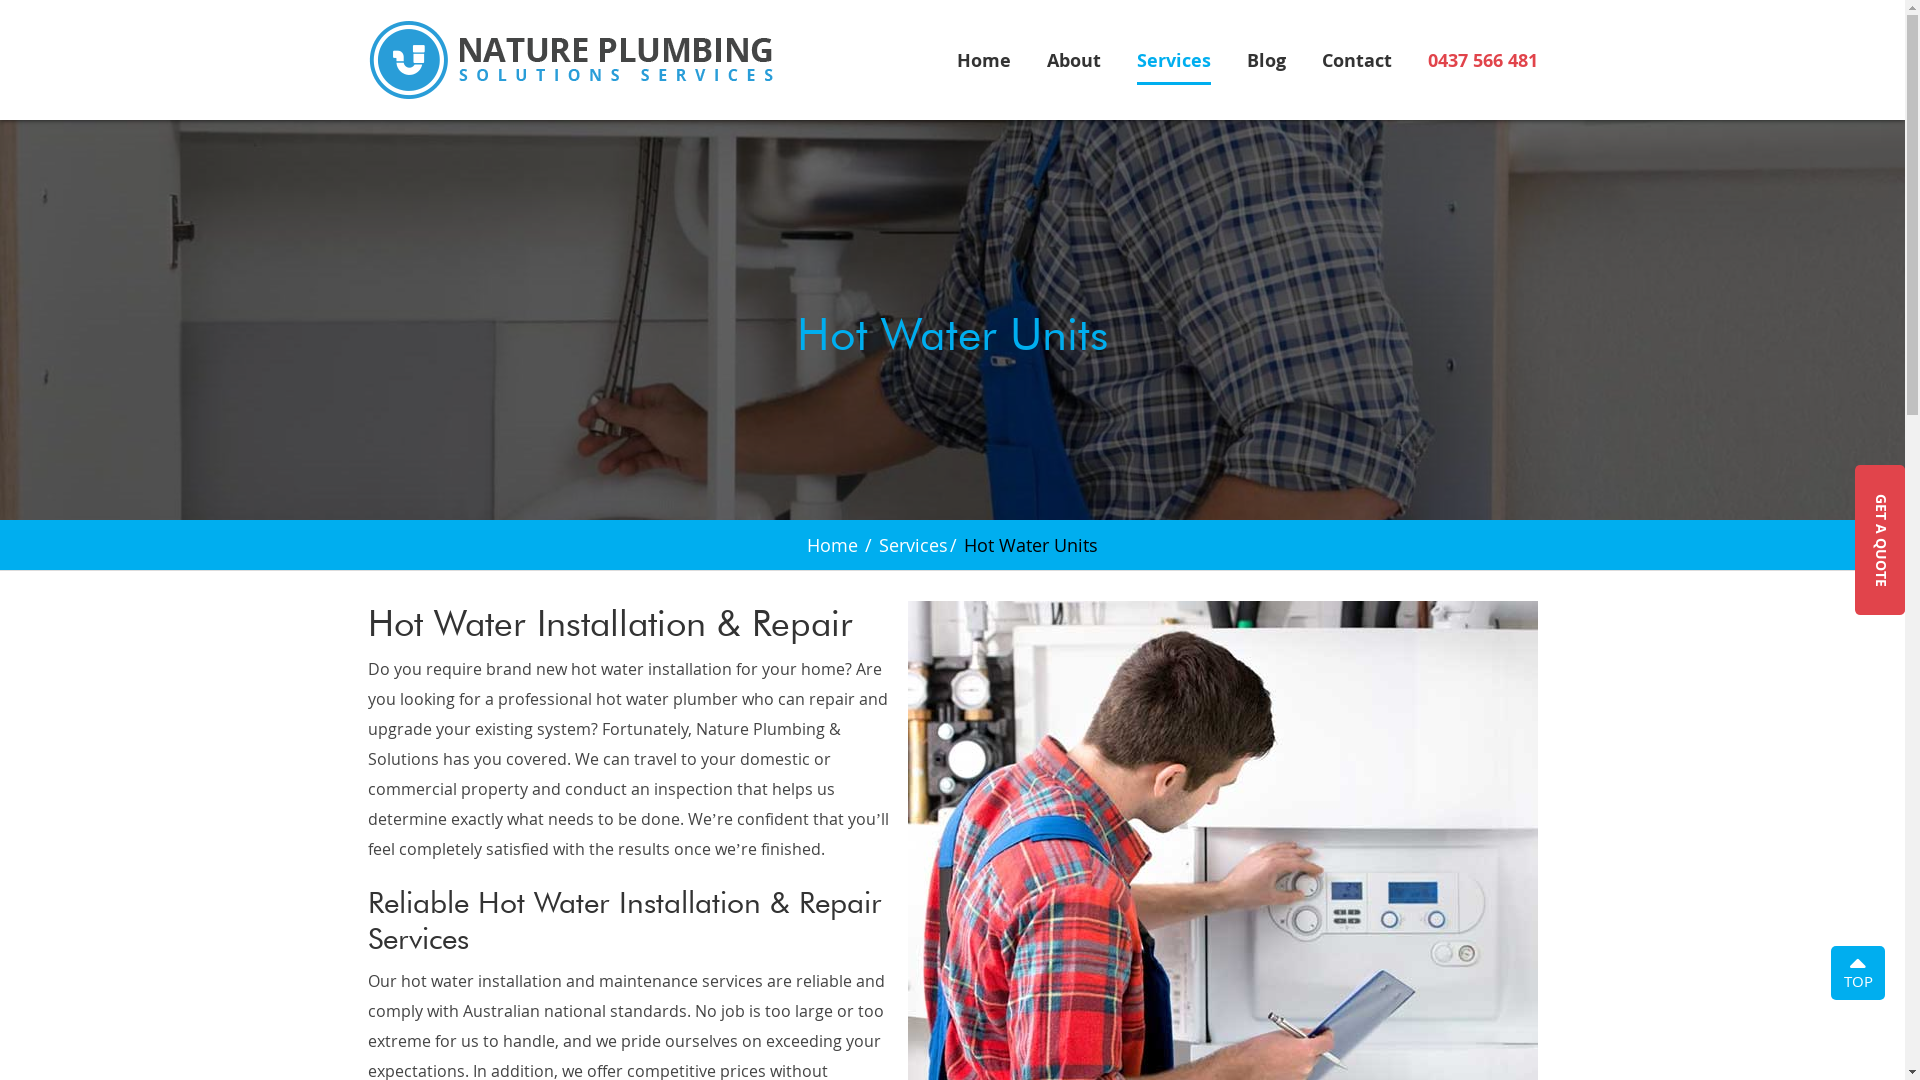 The width and height of the screenshot is (1920, 1080). What do you see at coordinates (1483, 60) in the screenshot?
I see `0437 566 481` at bounding box center [1483, 60].